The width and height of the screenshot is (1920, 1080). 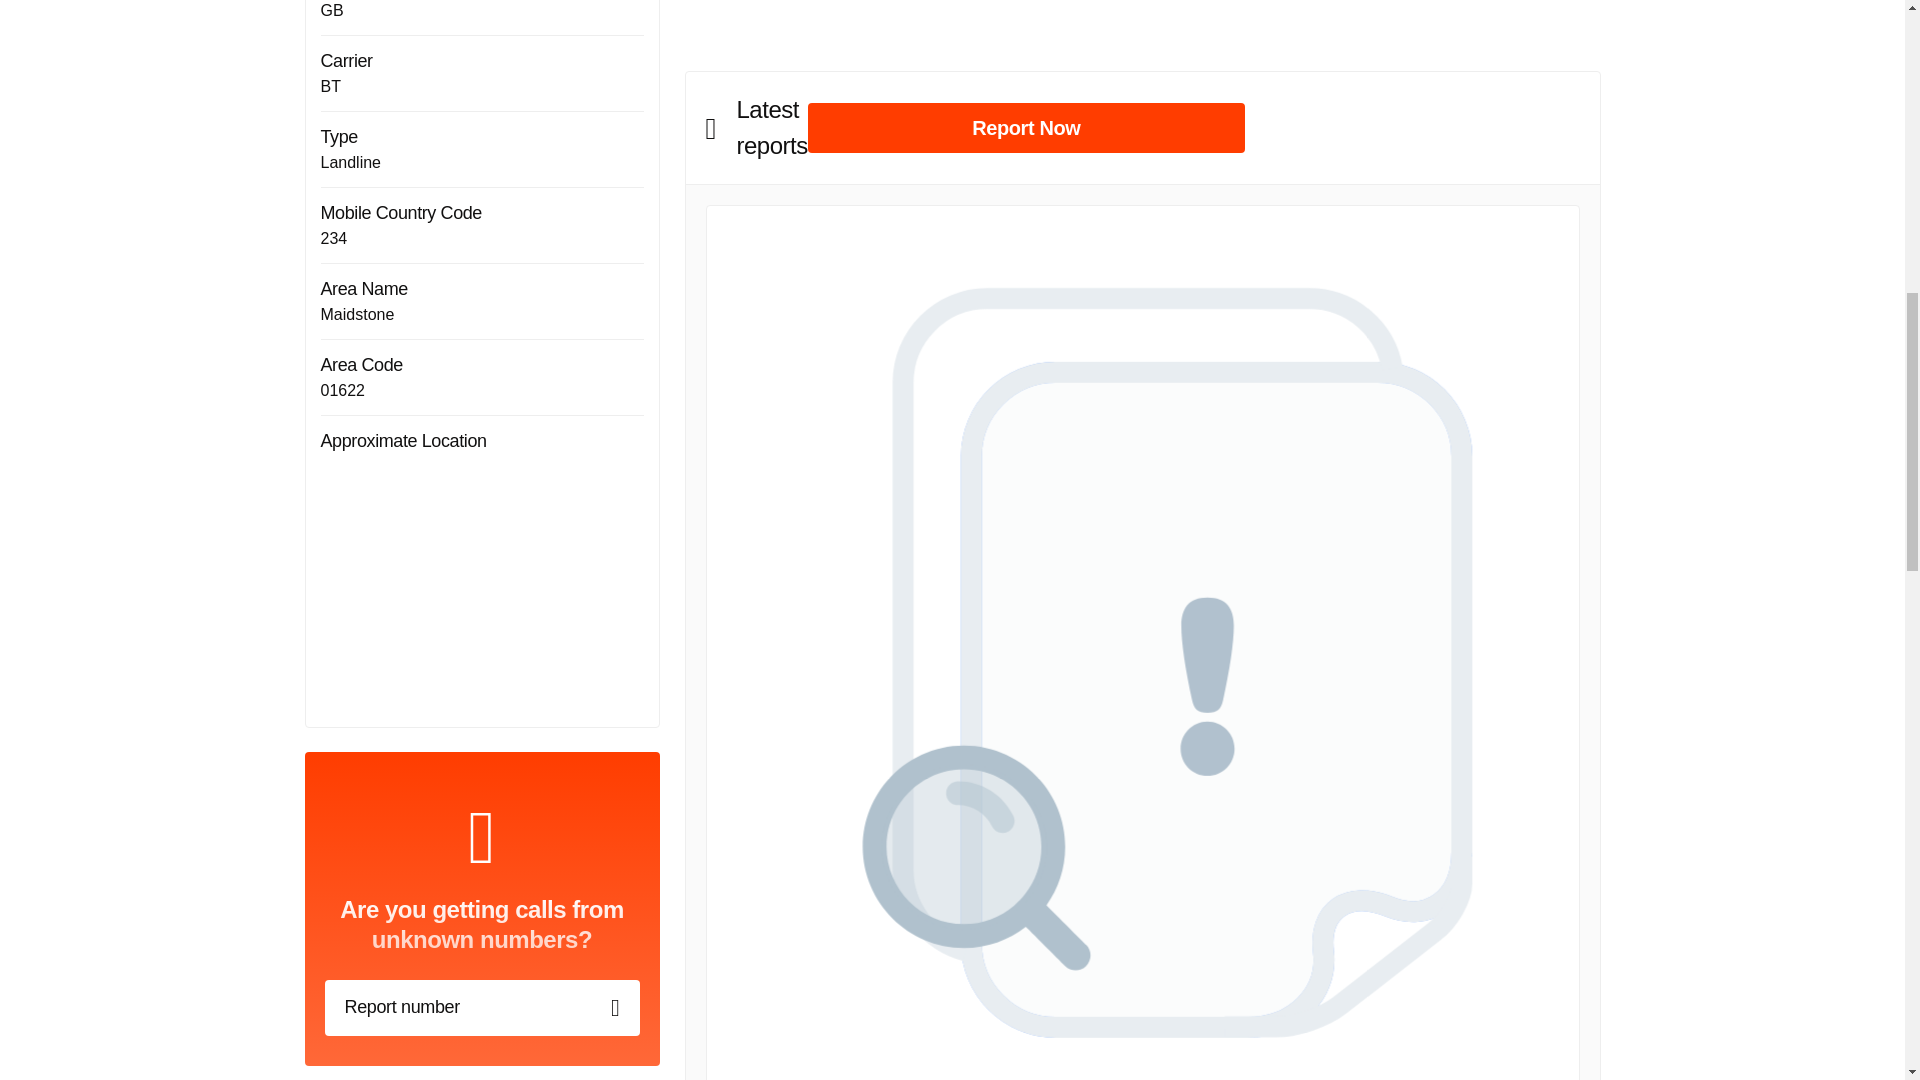 I want to click on Report Now, so click(x=1026, y=128).